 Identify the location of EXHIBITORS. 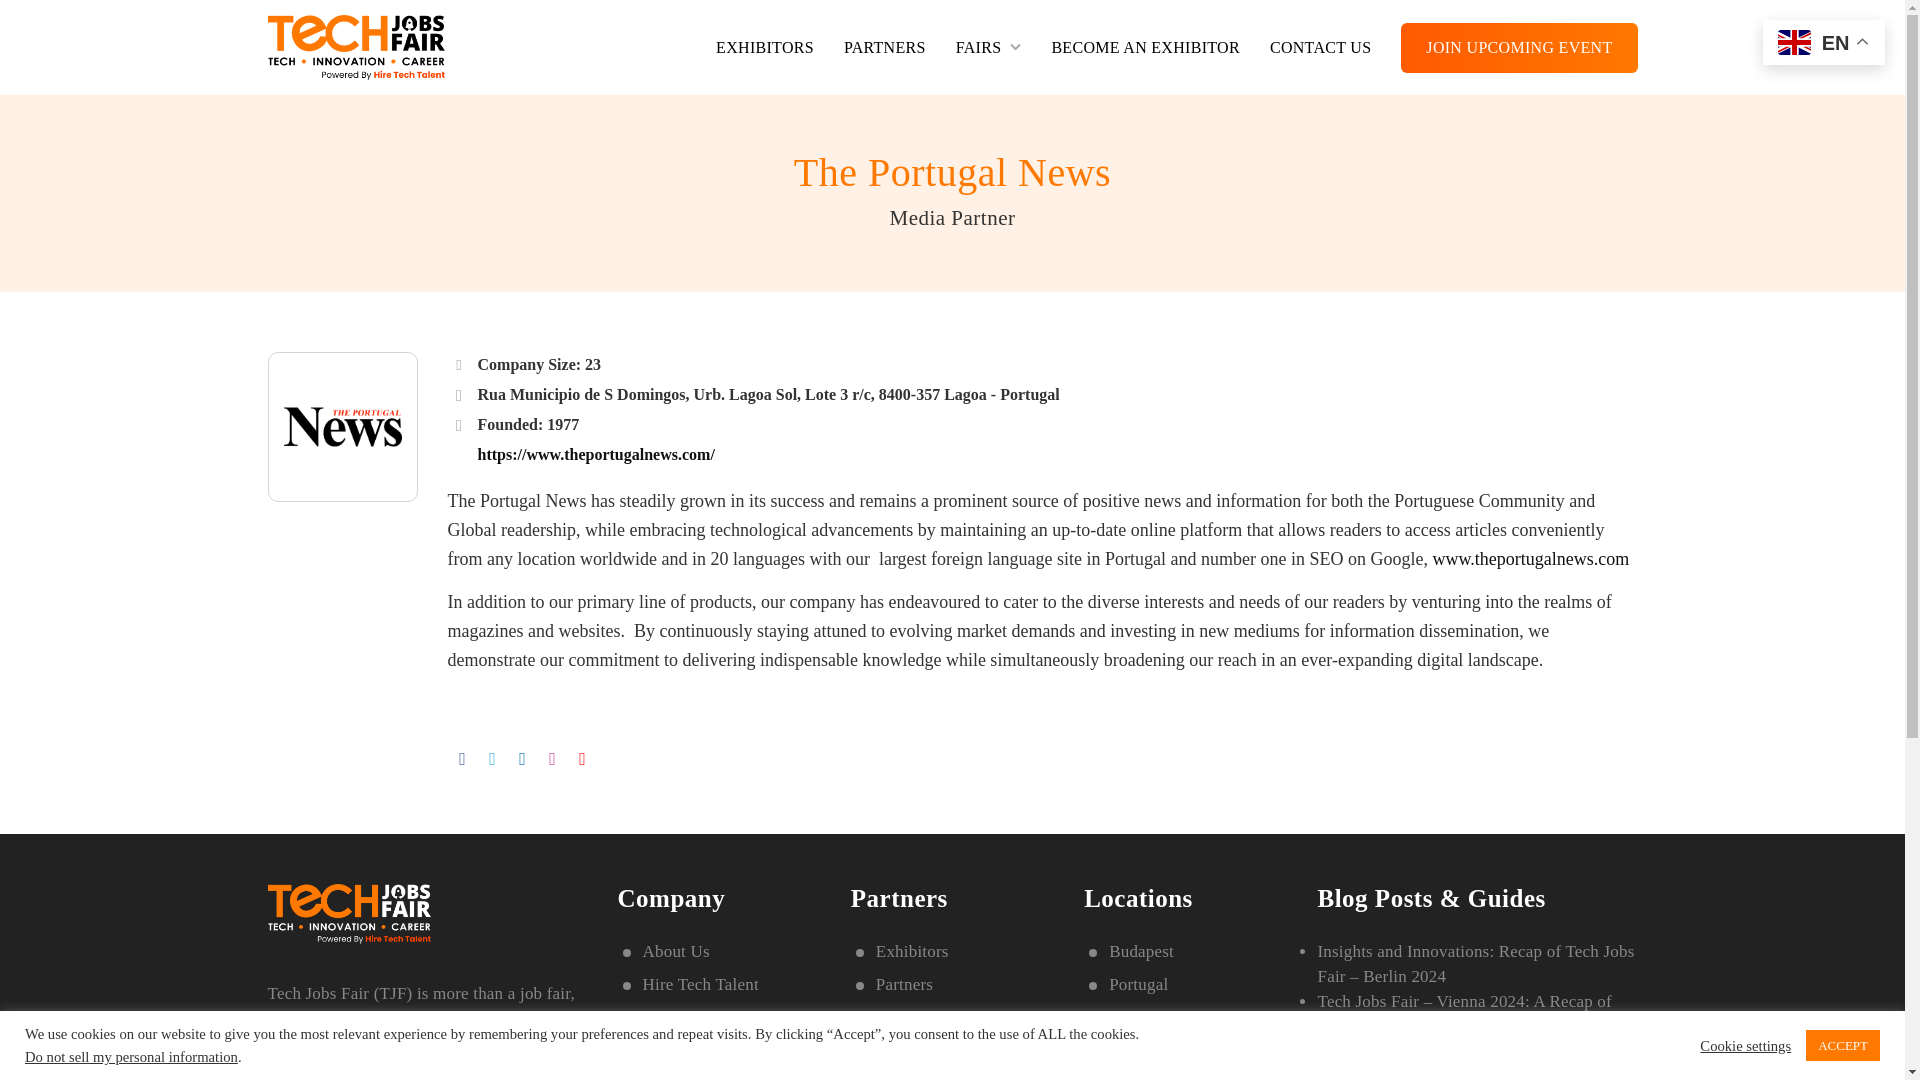
(765, 46).